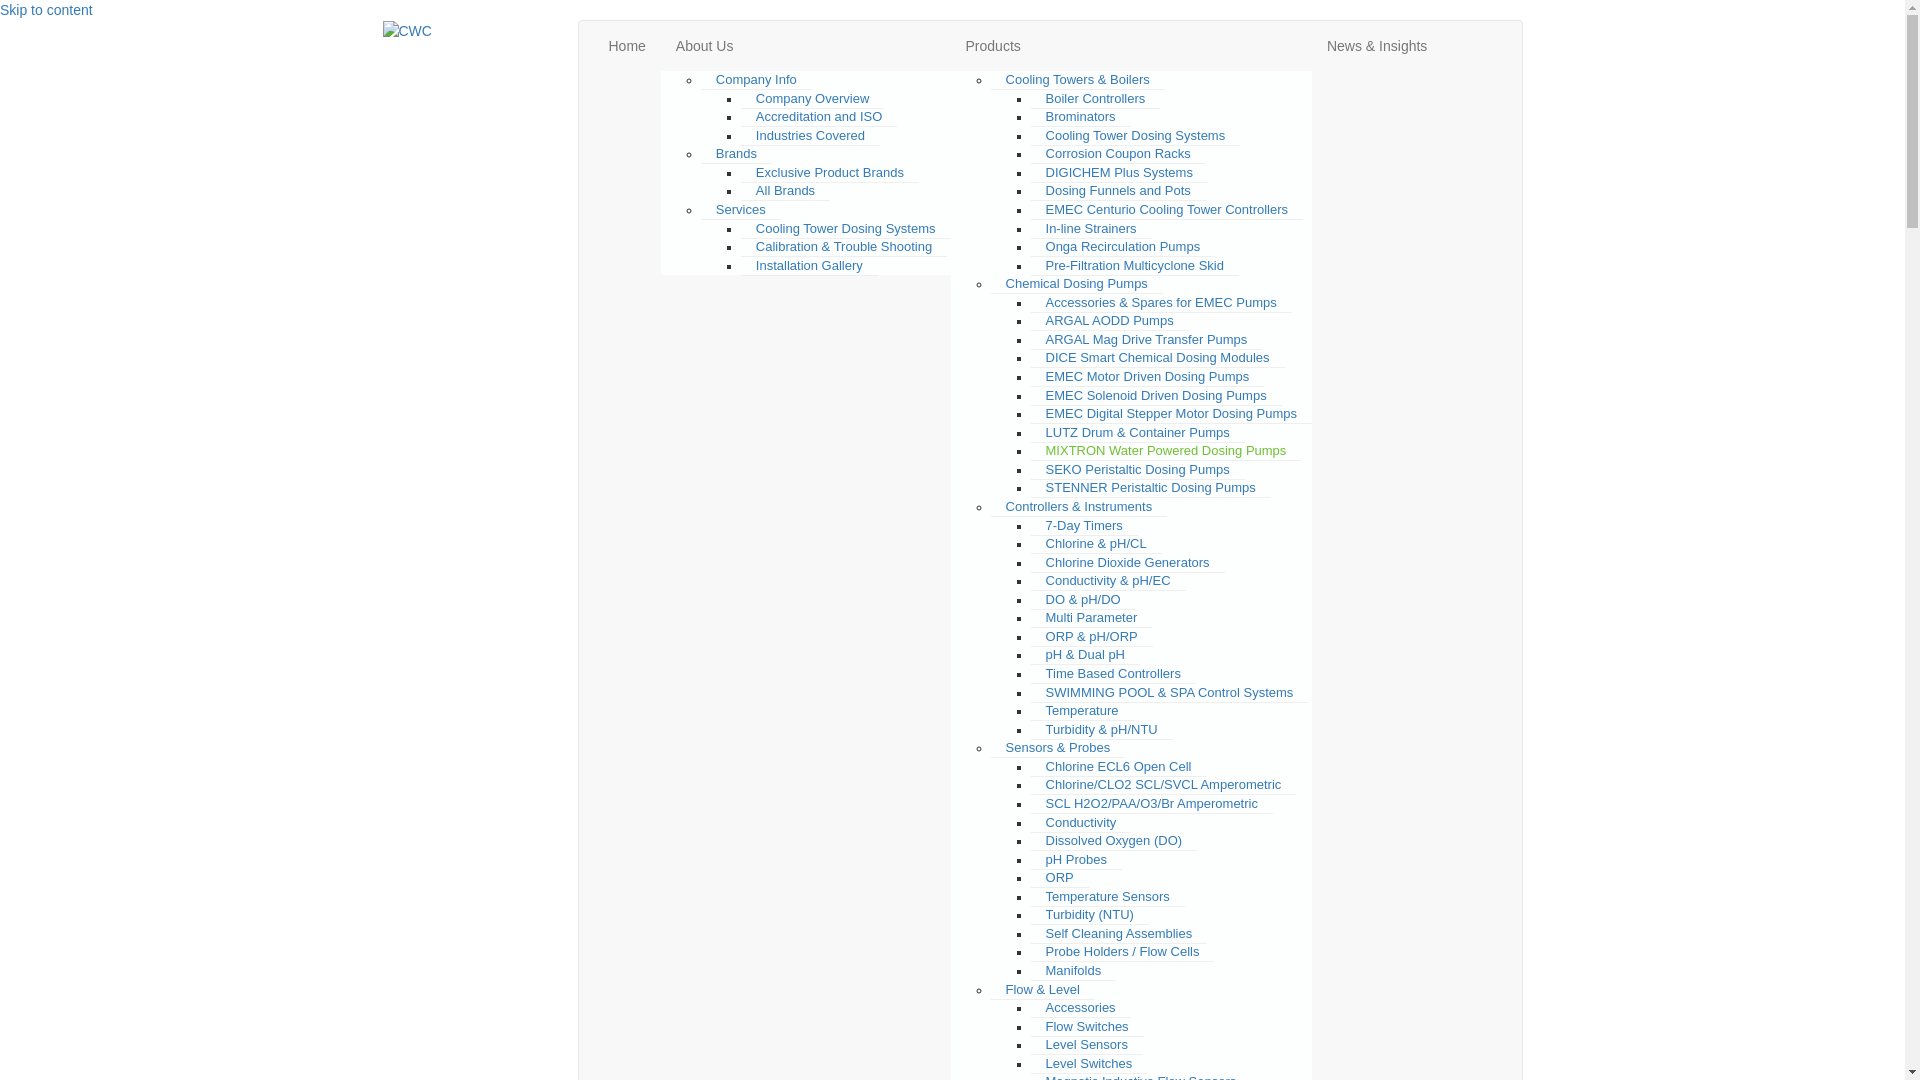  I want to click on Cooling Towers & Boilers, so click(1078, 80).